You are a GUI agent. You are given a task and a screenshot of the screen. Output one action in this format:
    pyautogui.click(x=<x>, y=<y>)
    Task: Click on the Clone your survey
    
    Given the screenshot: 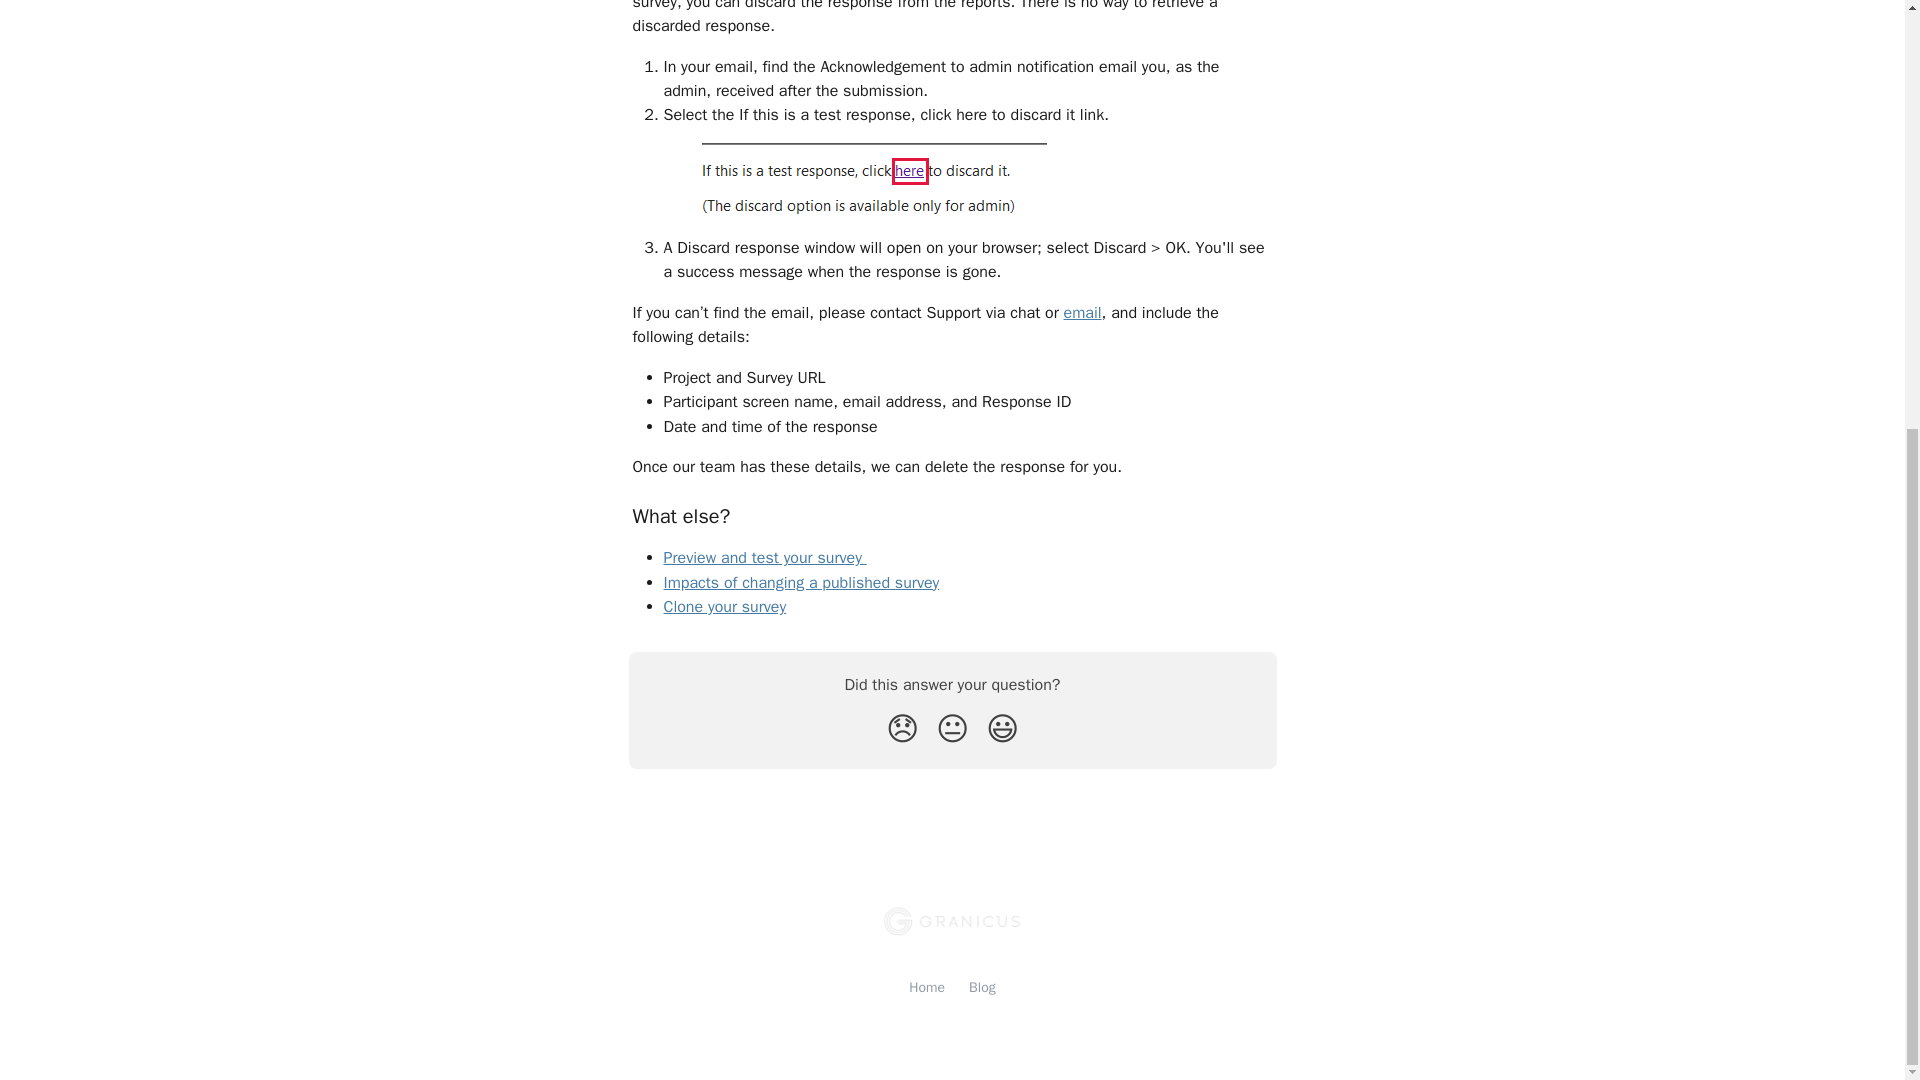 What is the action you would take?
    pyautogui.click(x=726, y=606)
    